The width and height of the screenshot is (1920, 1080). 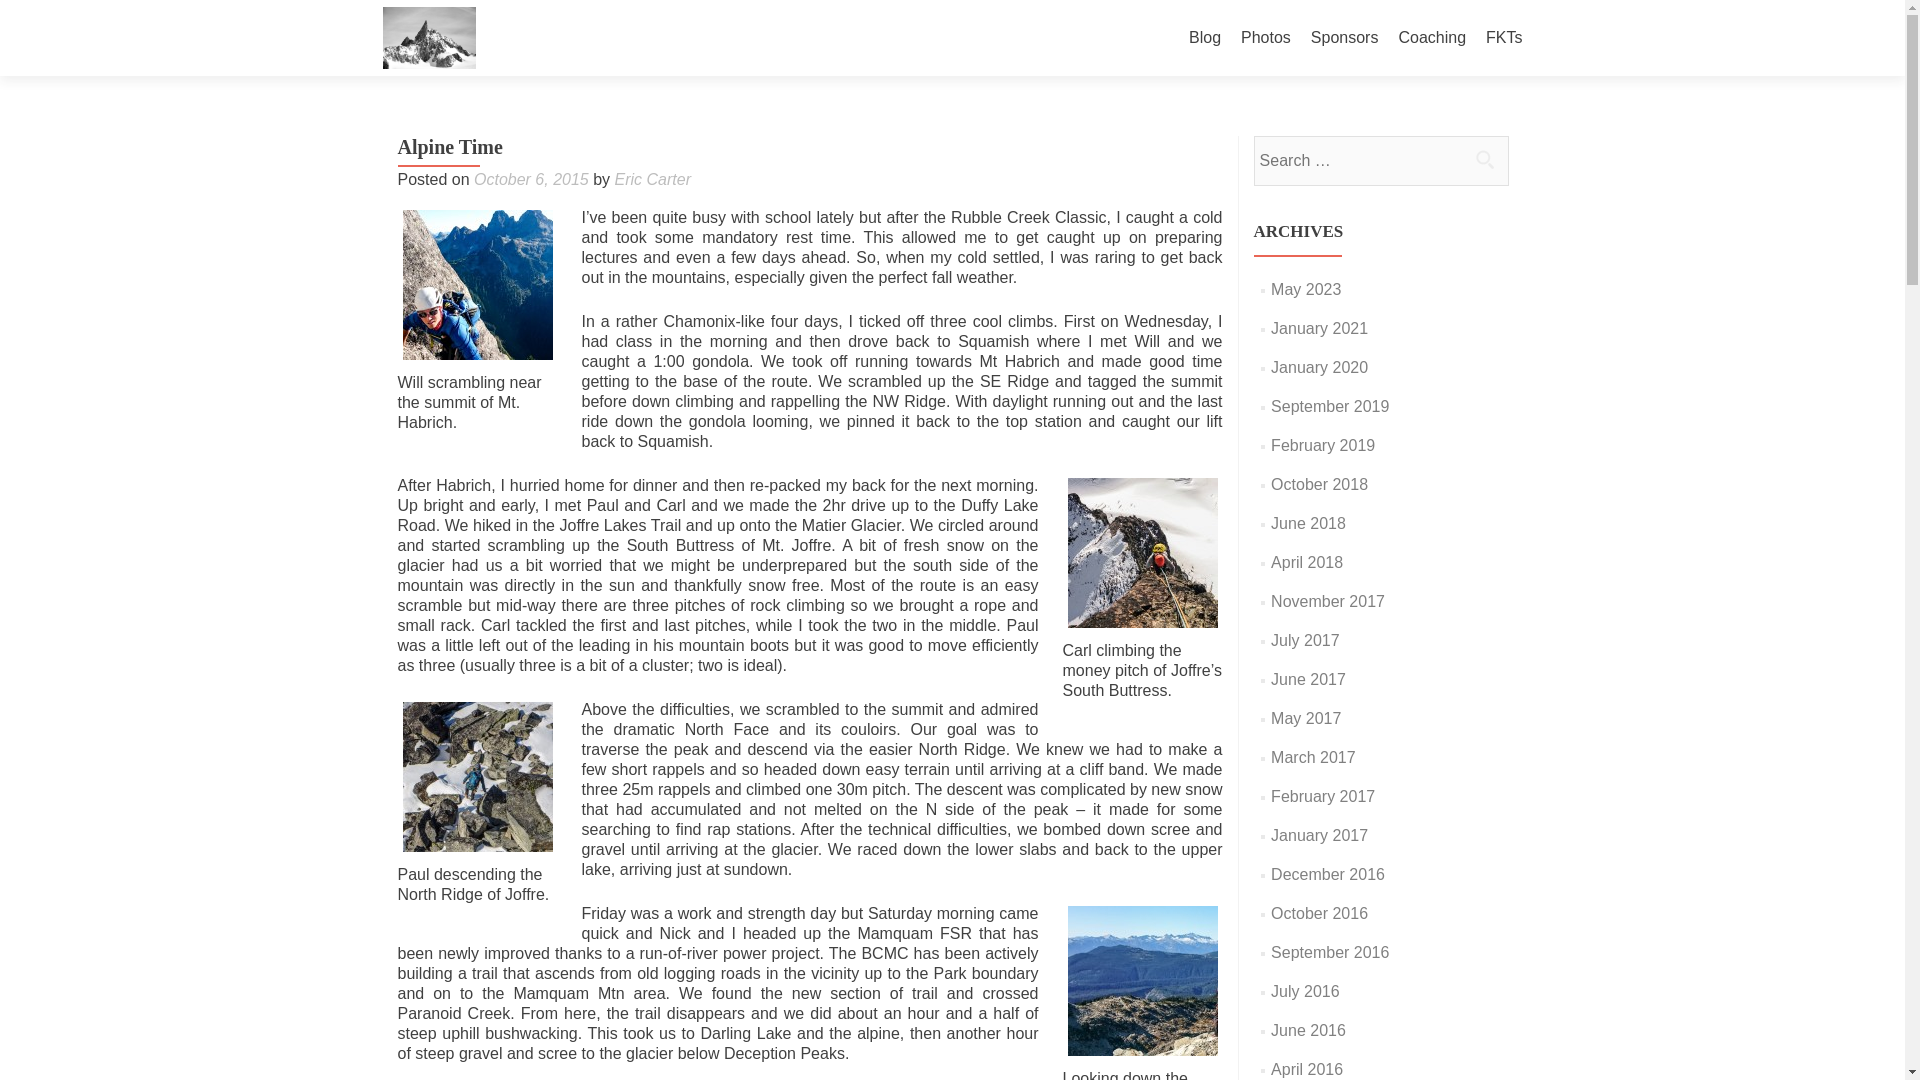 What do you see at coordinates (1432, 38) in the screenshot?
I see `Coaching` at bounding box center [1432, 38].